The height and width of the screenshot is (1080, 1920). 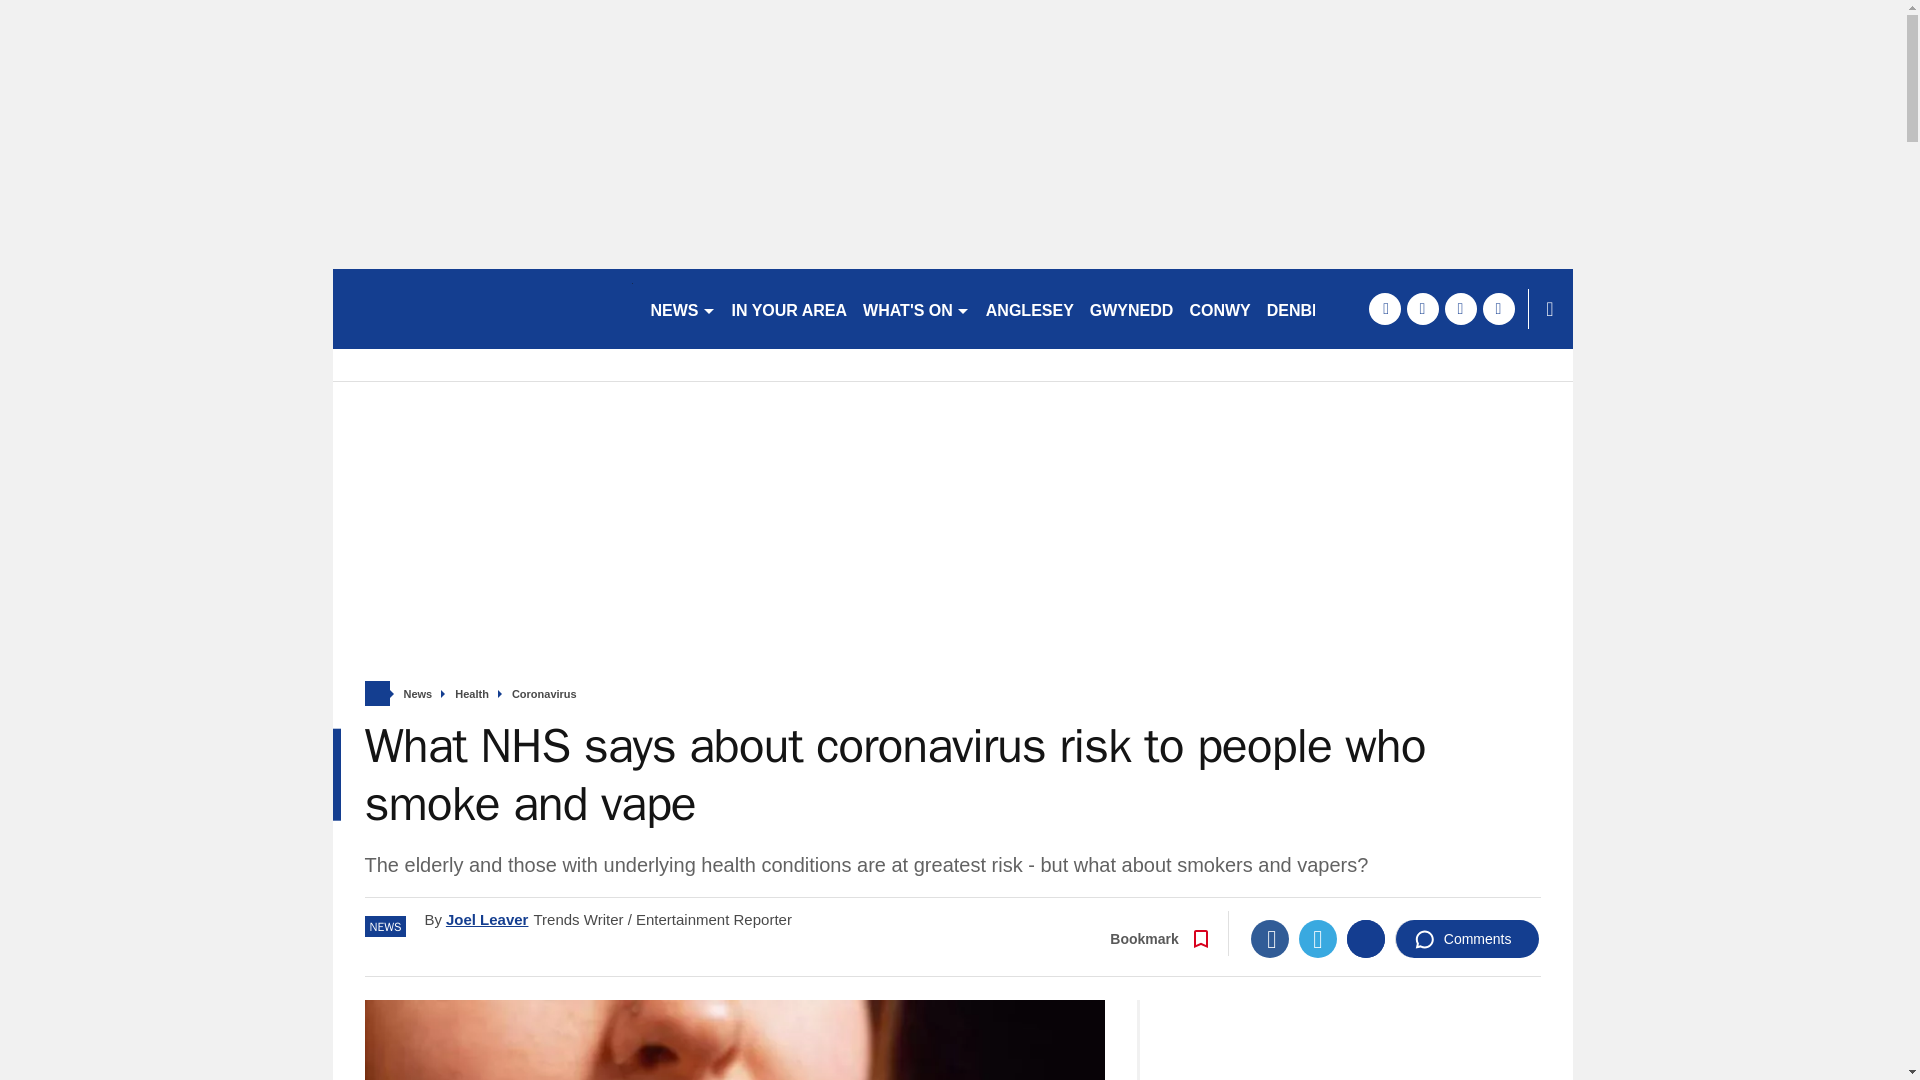 What do you see at coordinates (1318, 938) in the screenshot?
I see `Twitter` at bounding box center [1318, 938].